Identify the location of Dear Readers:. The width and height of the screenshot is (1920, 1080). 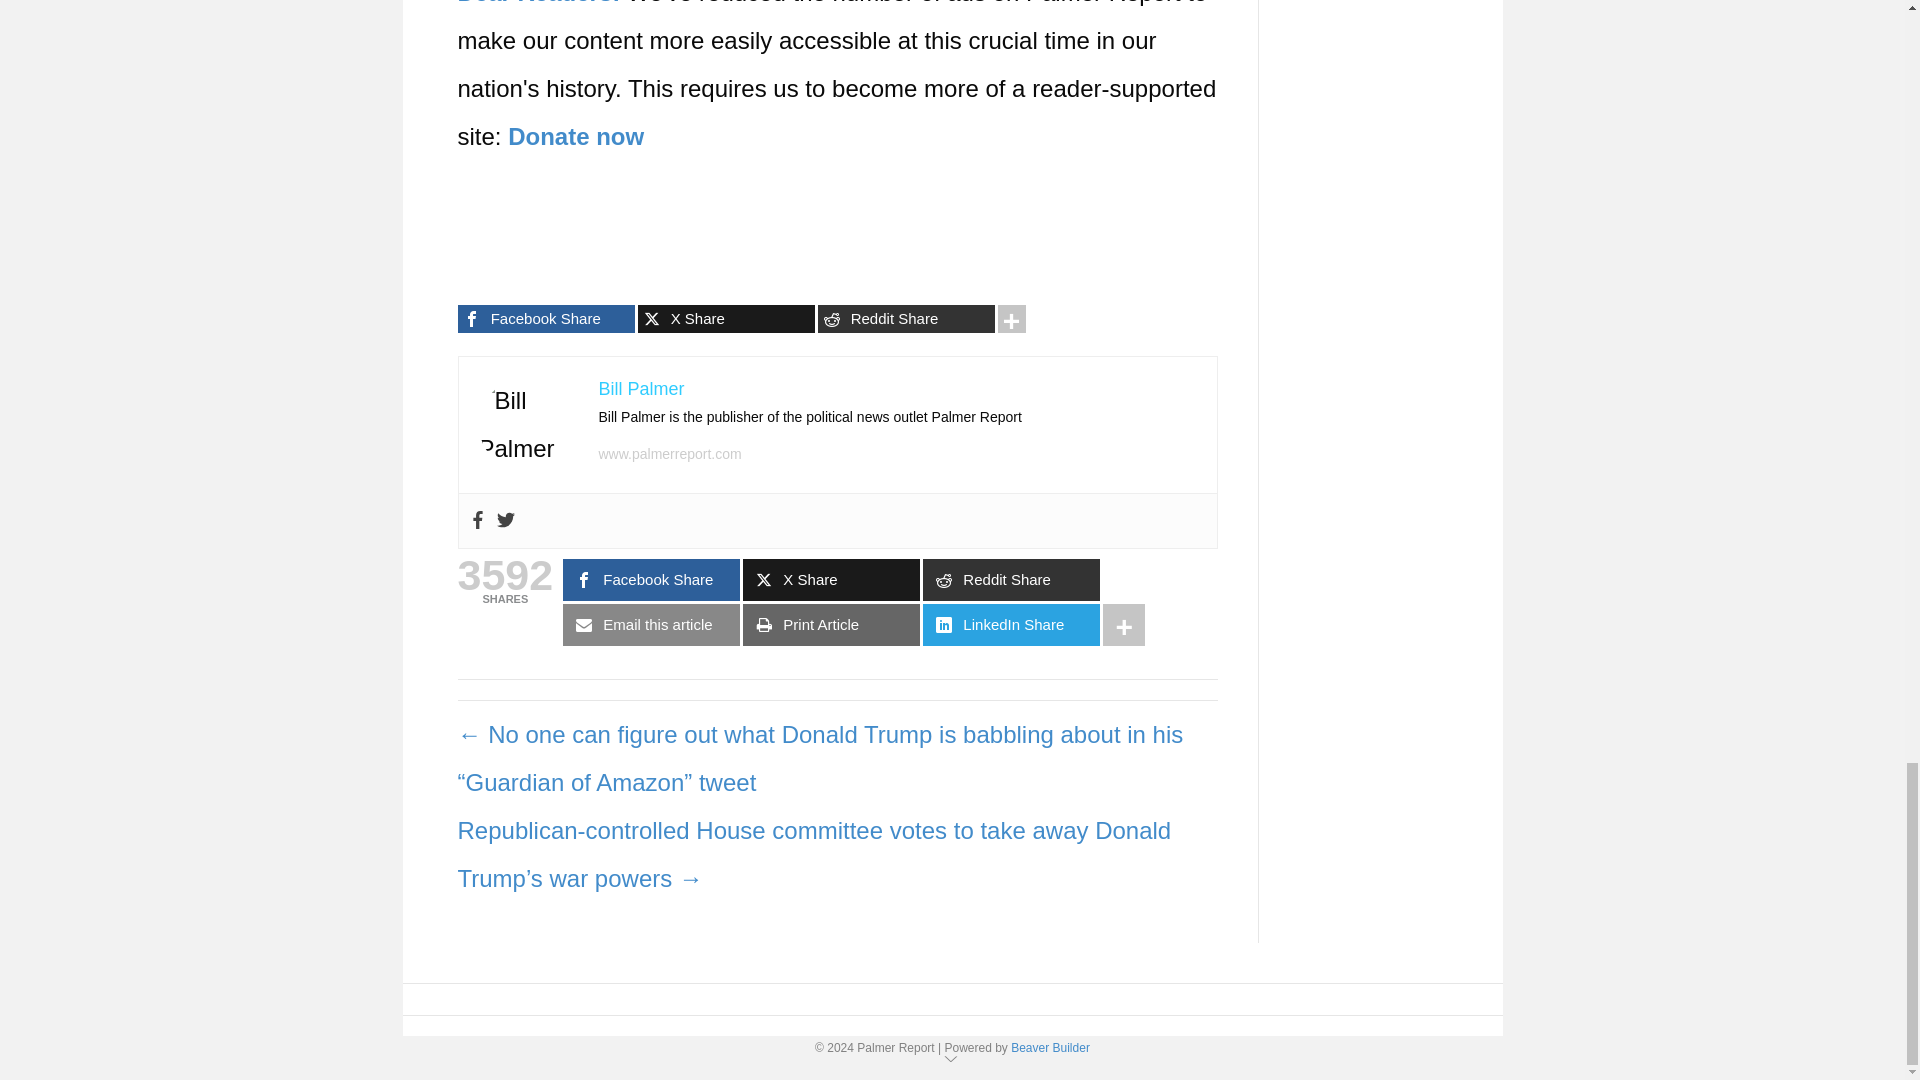
(539, 3).